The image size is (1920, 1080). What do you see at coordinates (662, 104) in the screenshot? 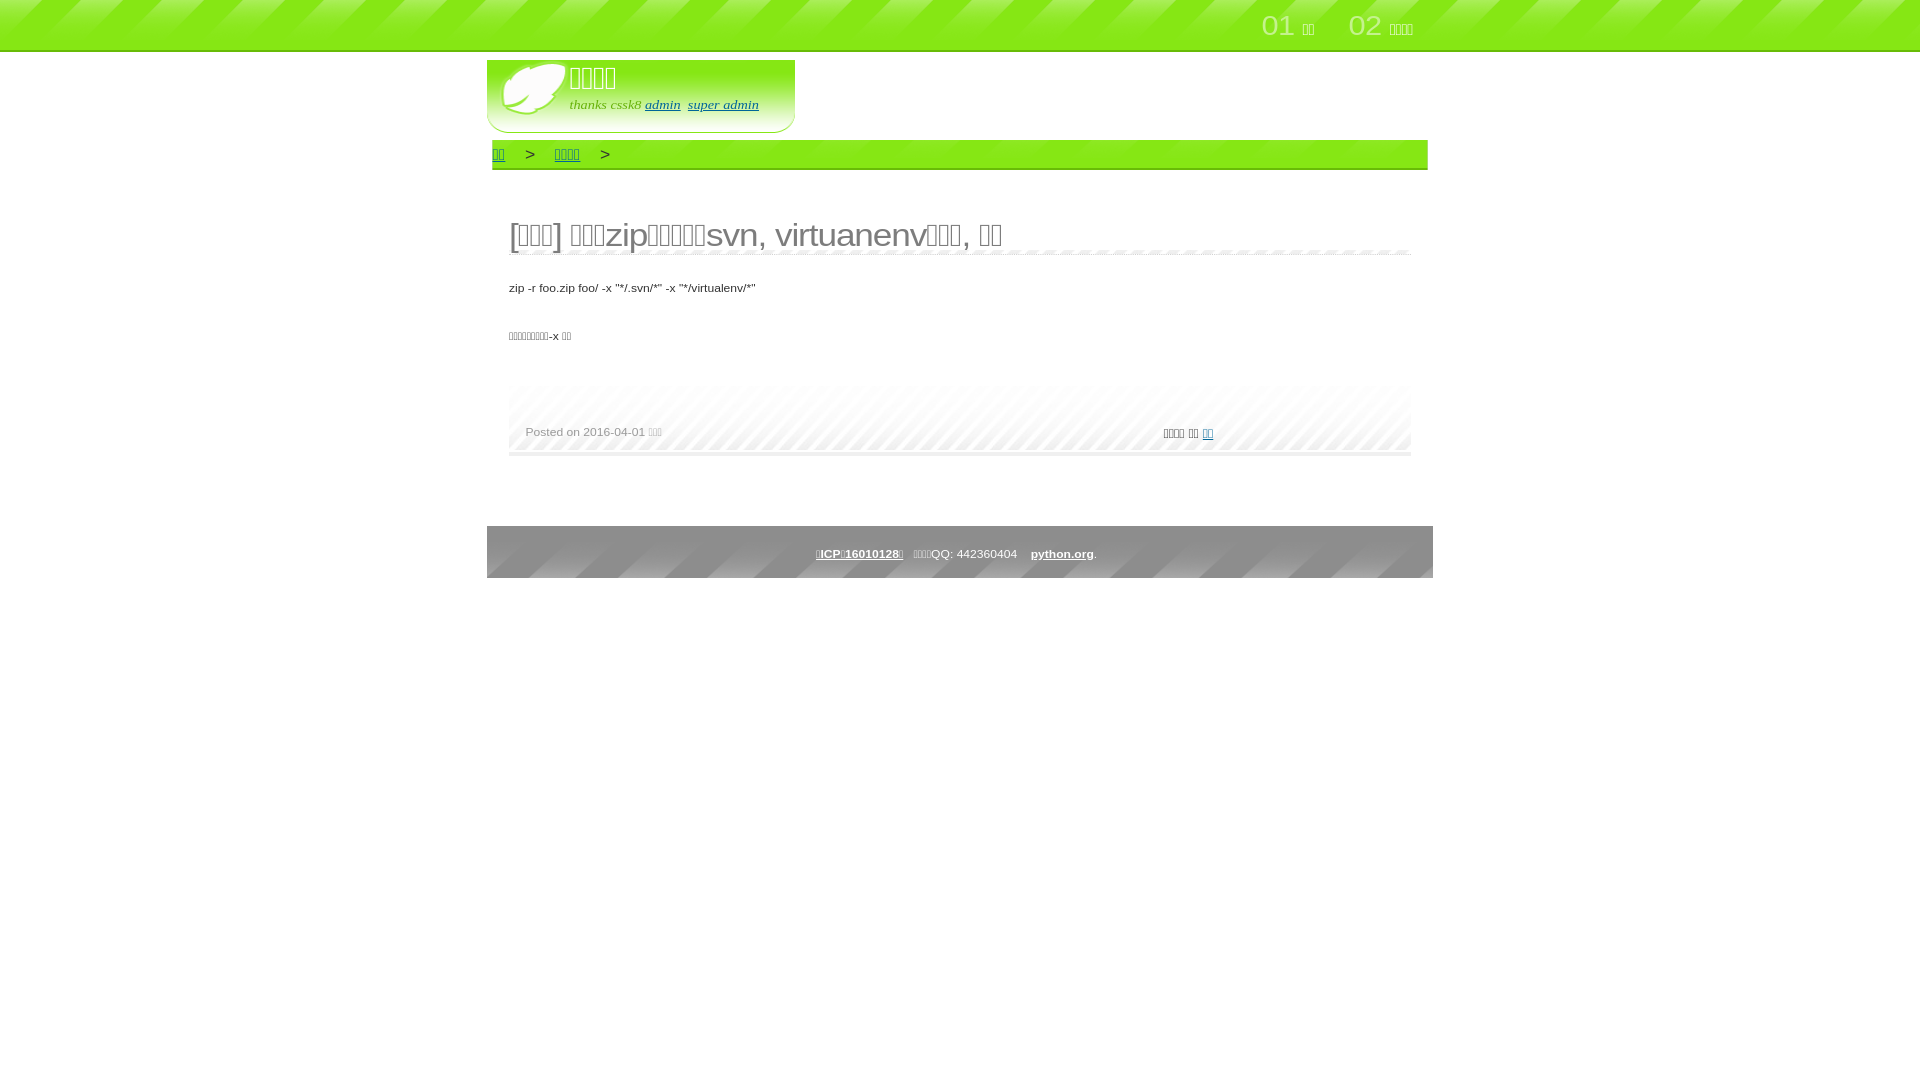
I see `admin` at bounding box center [662, 104].